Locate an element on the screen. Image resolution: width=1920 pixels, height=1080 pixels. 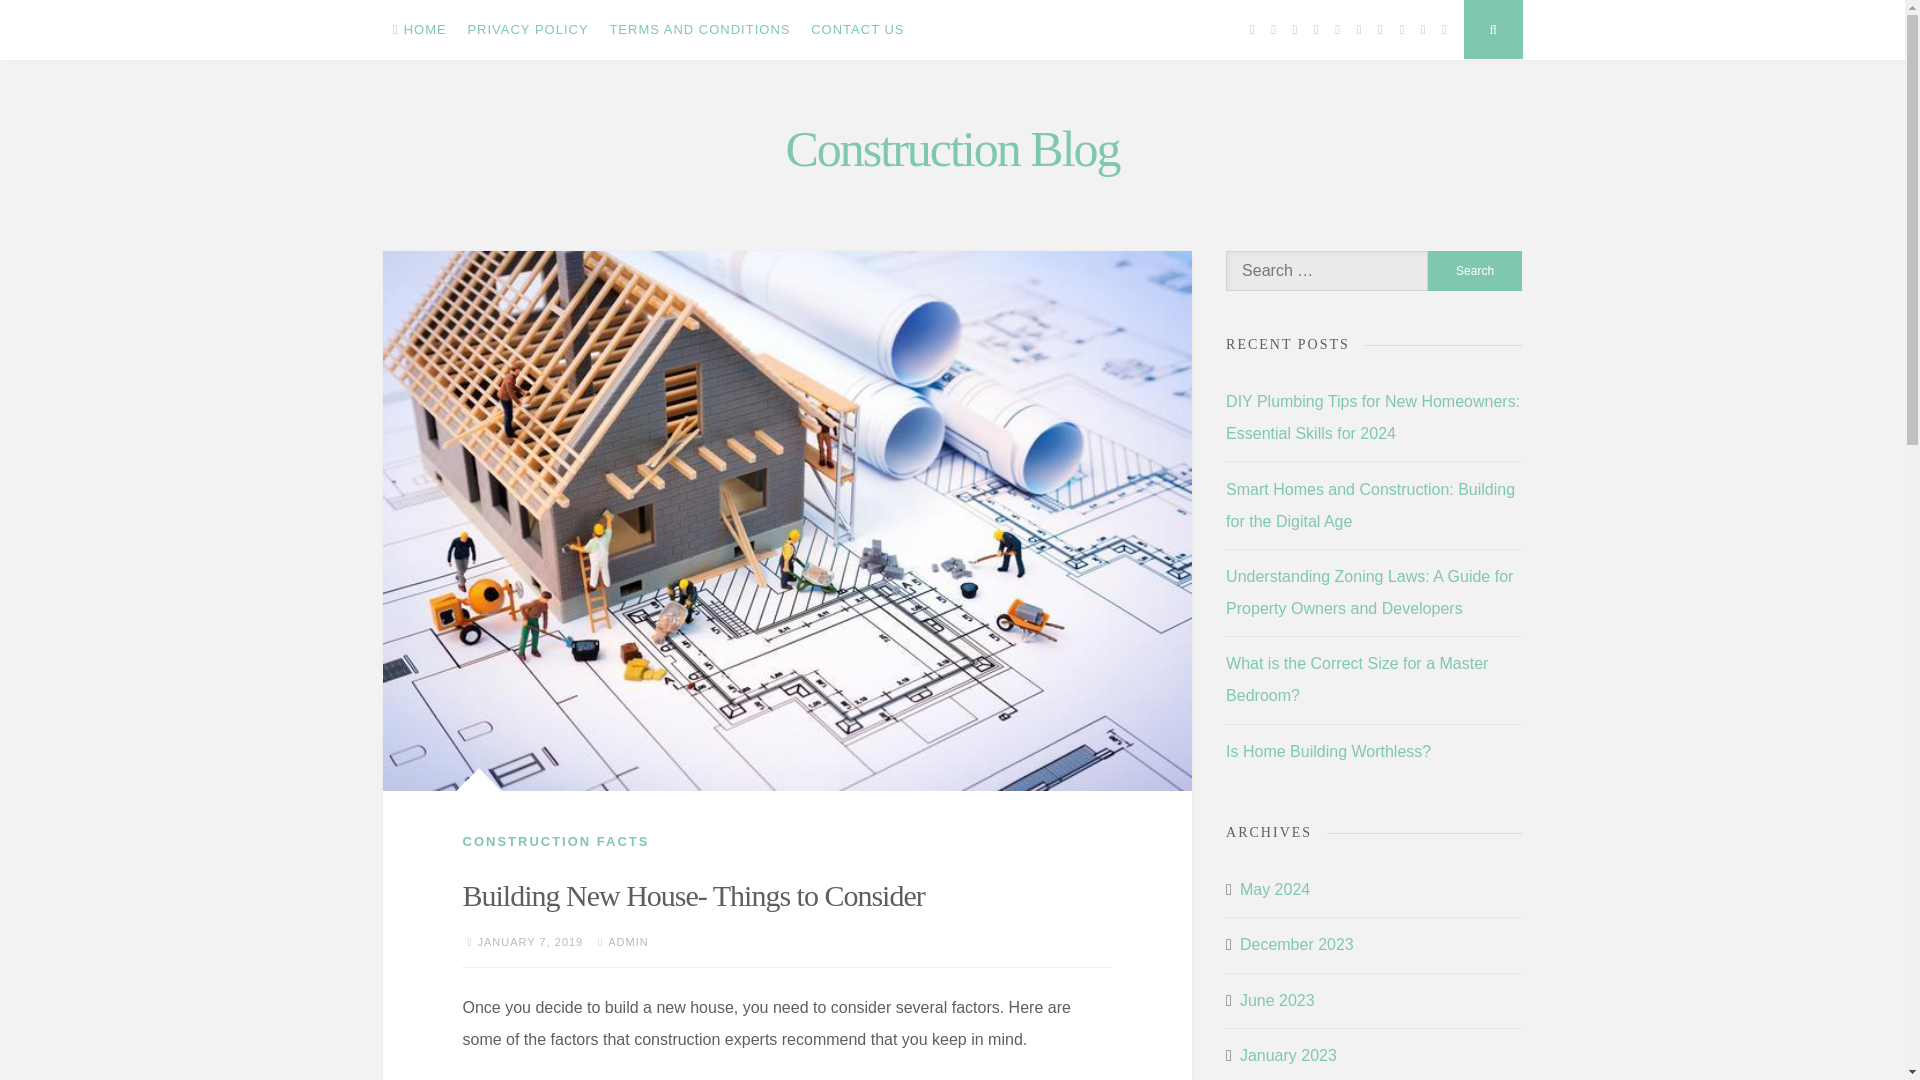
Search is located at coordinates (1475, 270).